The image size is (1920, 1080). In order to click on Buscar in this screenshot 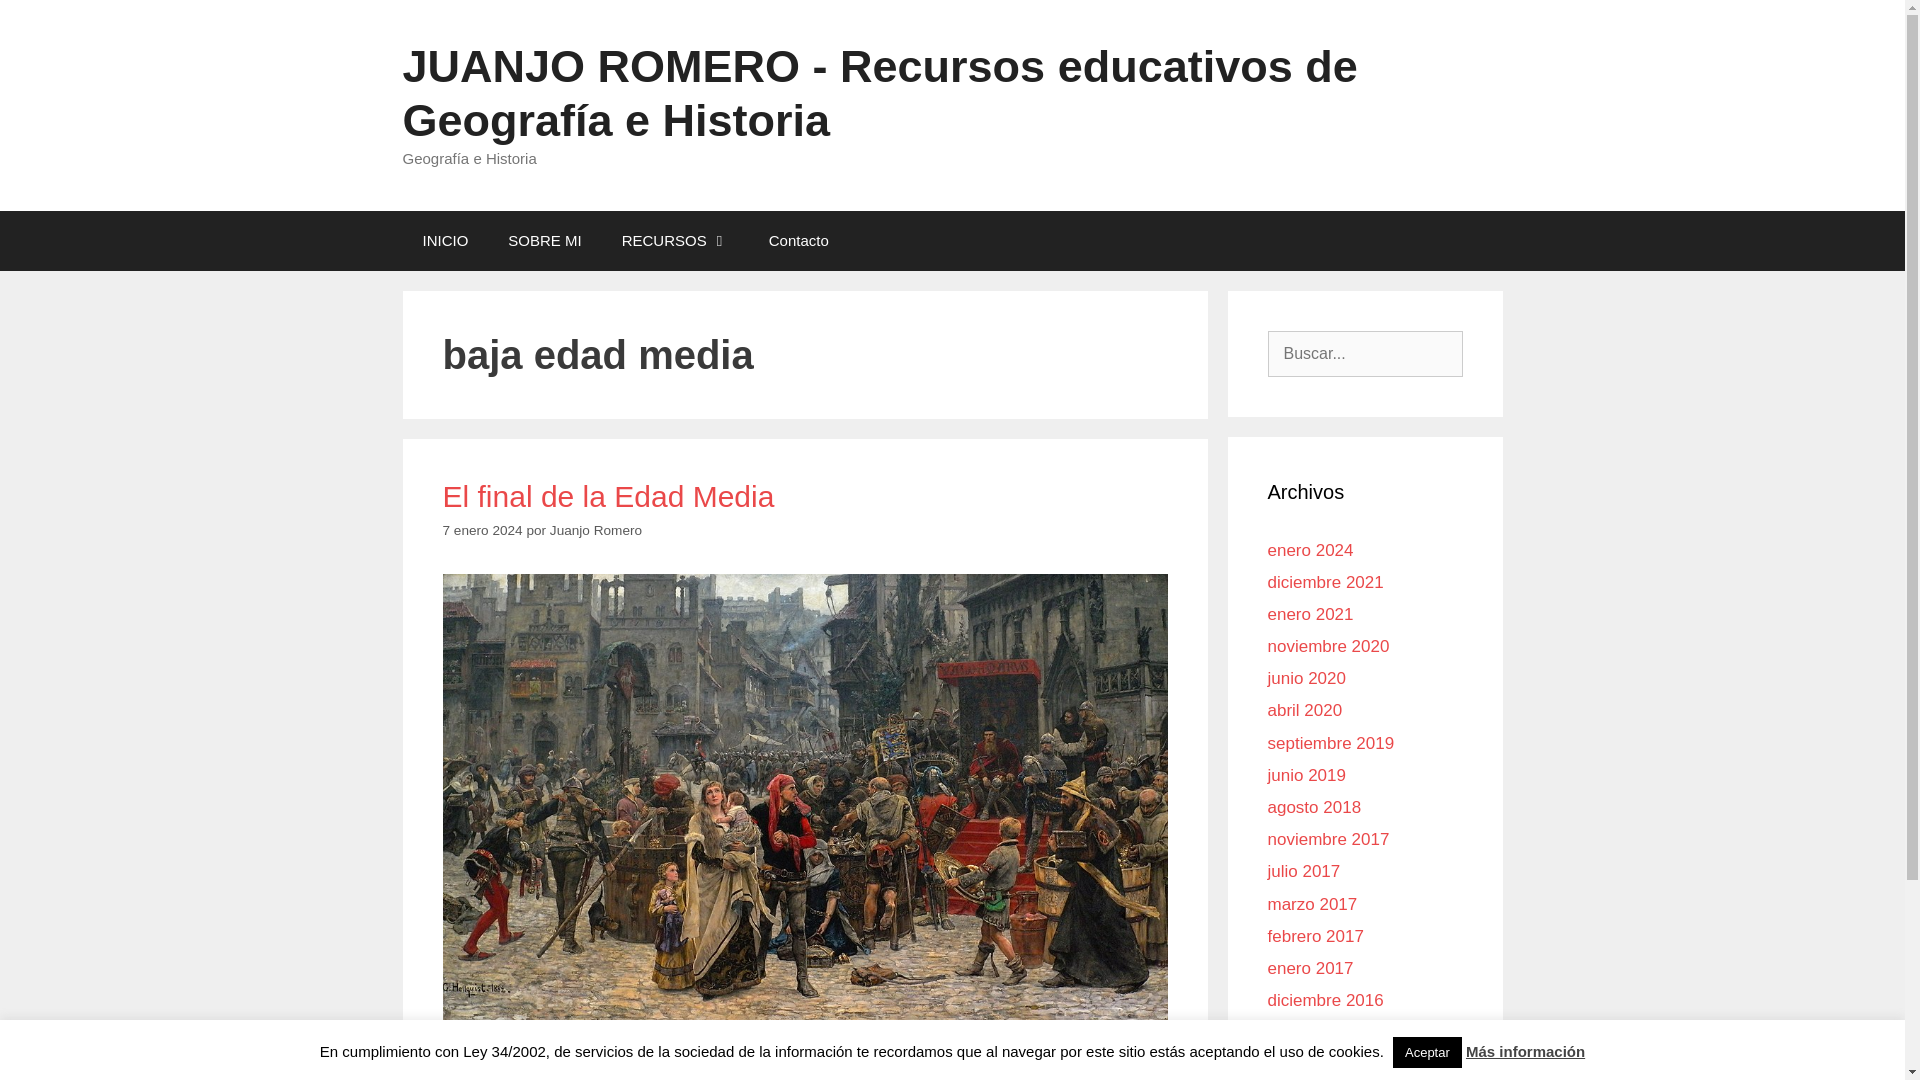, I will do `click(46, 23)`.